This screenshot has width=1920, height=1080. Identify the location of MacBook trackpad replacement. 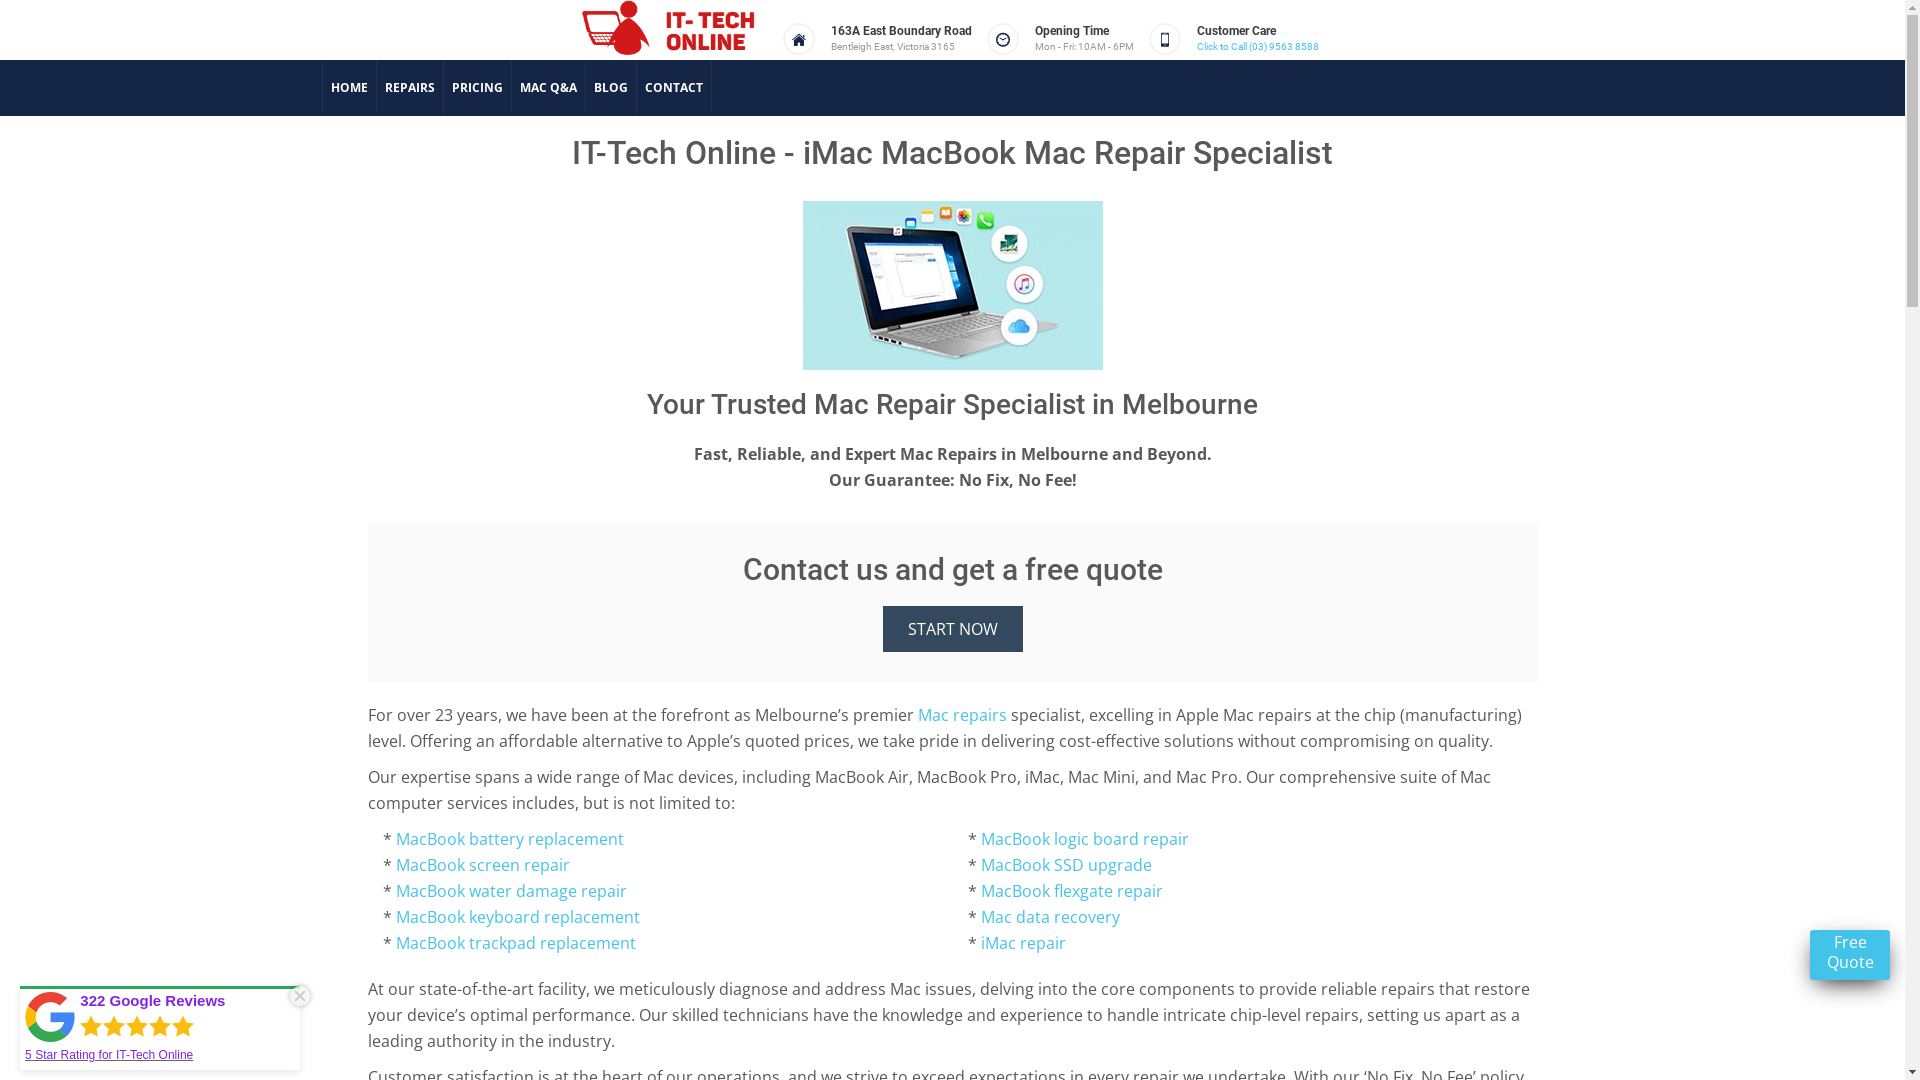
(516, 943).